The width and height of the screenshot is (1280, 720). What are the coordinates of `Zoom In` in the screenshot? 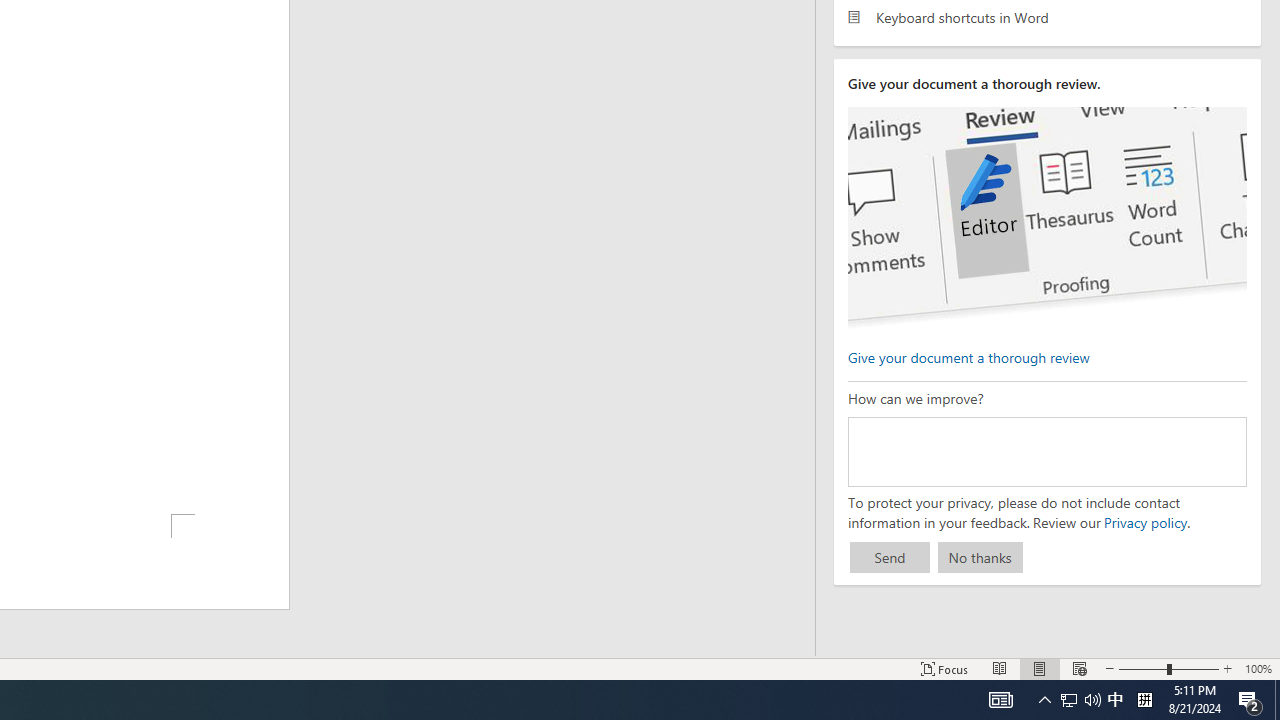 It's located at (1227, 668).